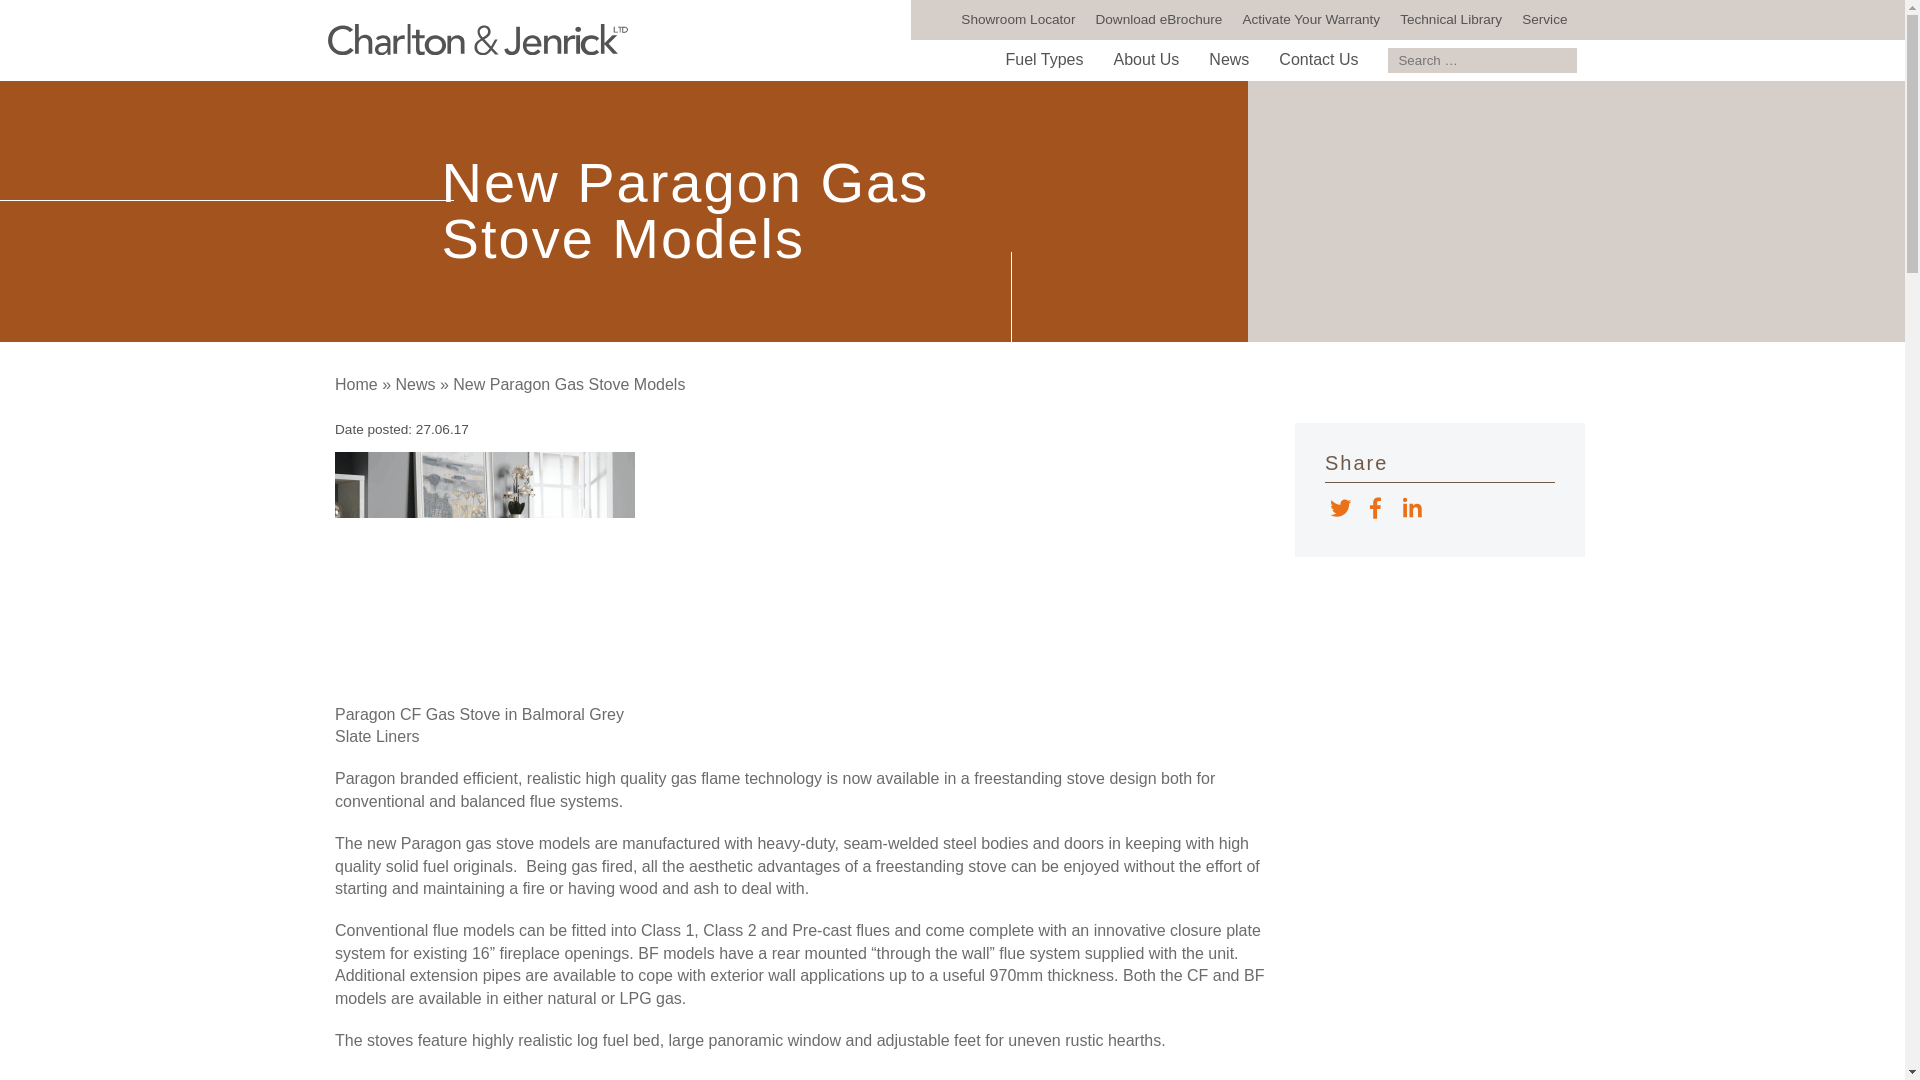 The height and width of the screenshot is (1080, 1920). I want to click on News, so click(415, 384).